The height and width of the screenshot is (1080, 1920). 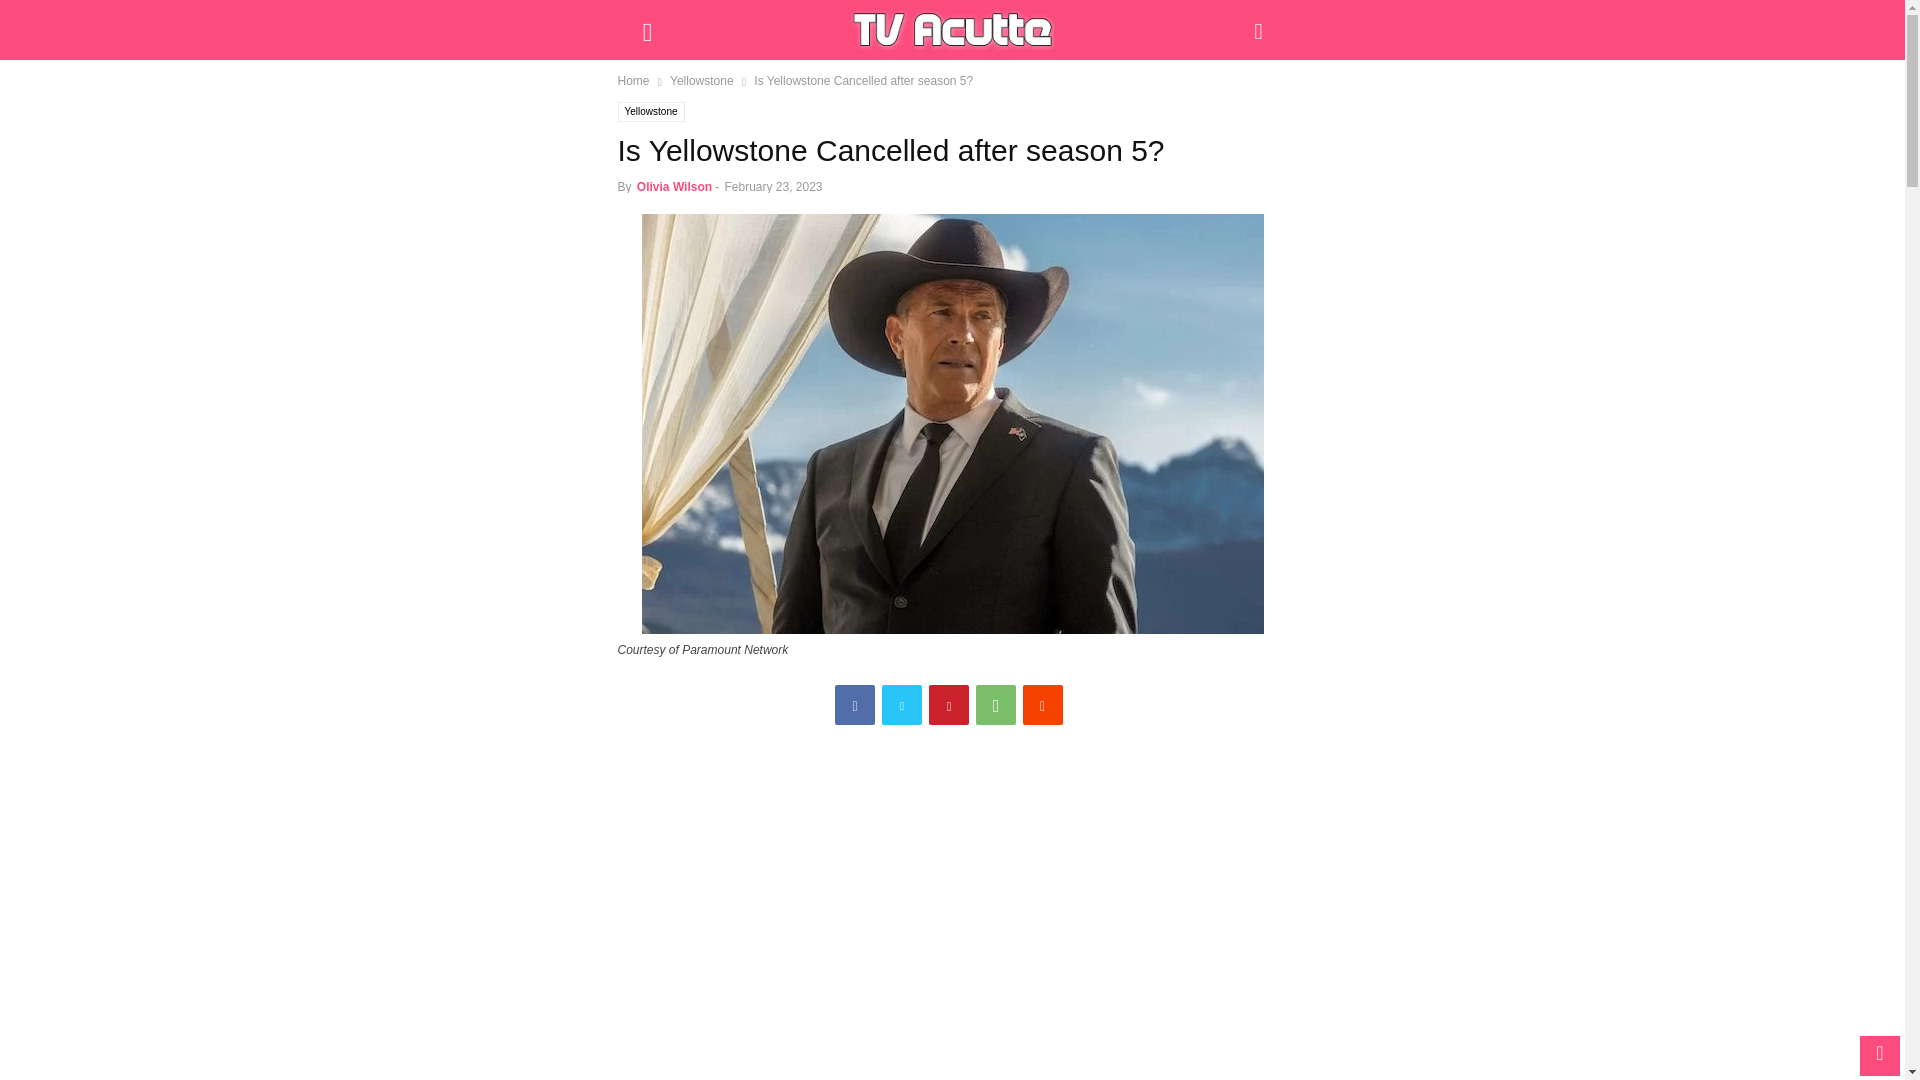 I want to click on Yellowstone, so click(x=702, y=80).